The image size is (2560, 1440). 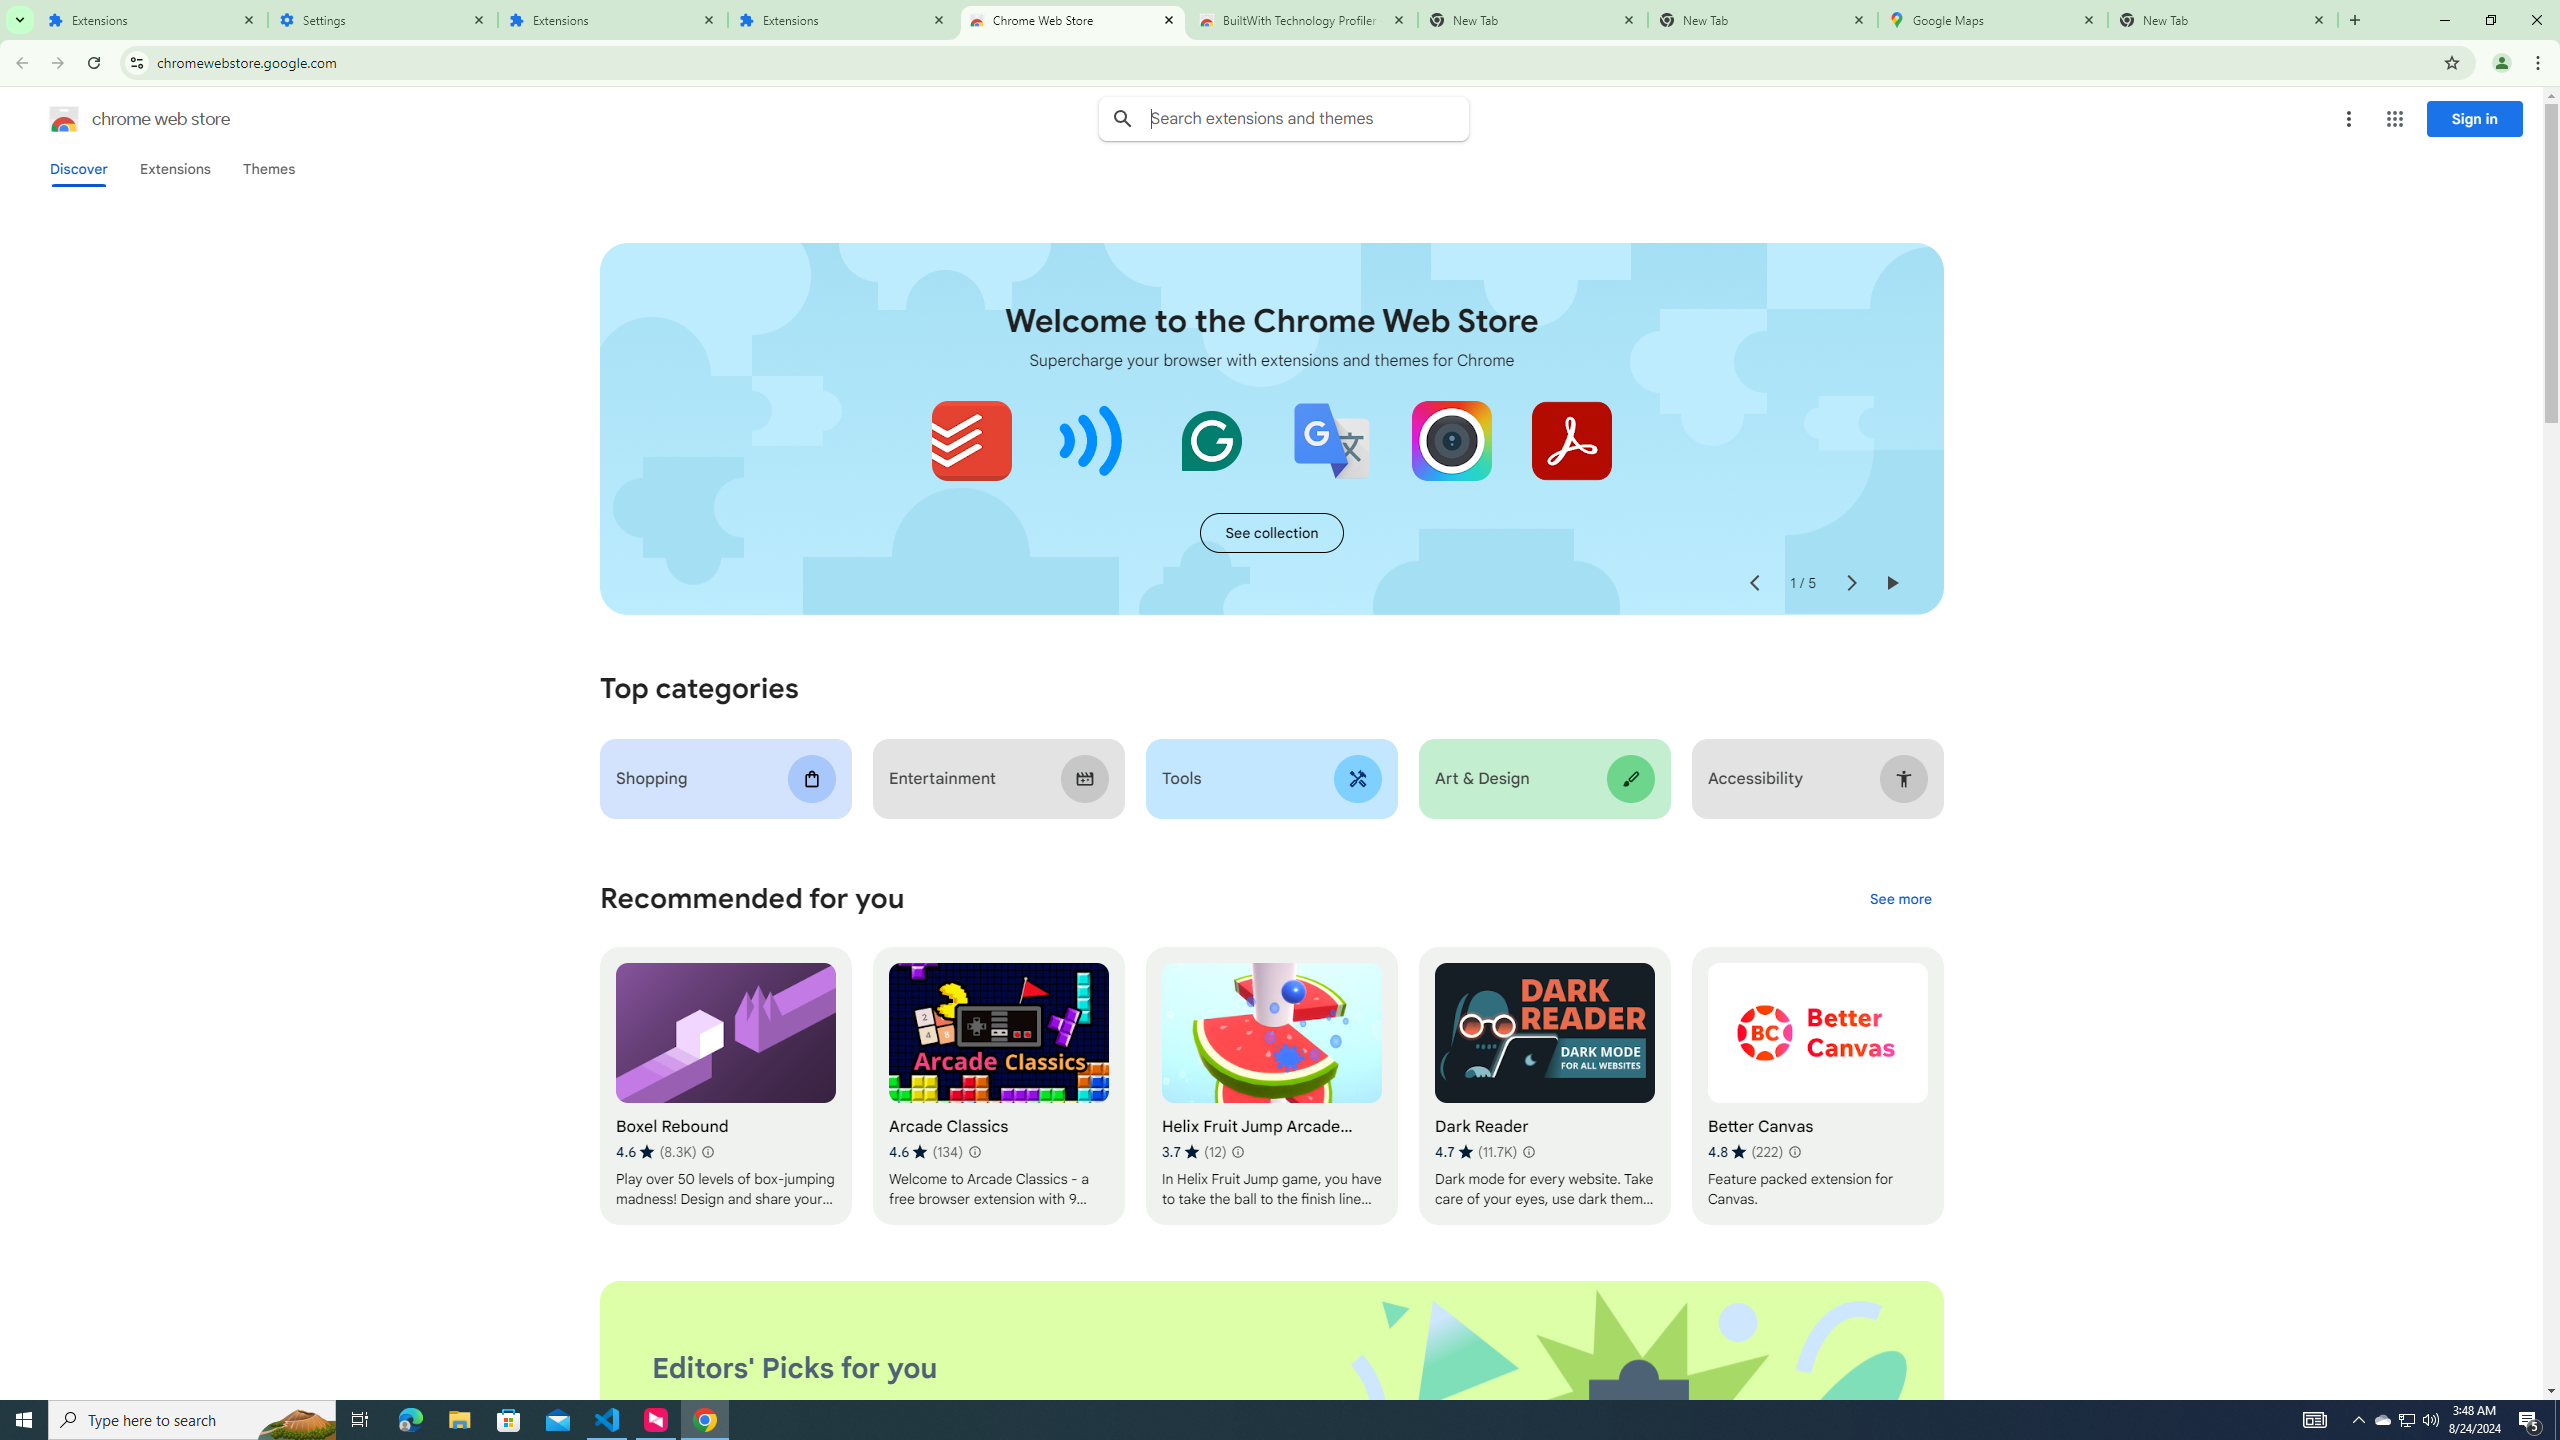 I want to click on Arcade Classics, so click(x=998, y=1086).